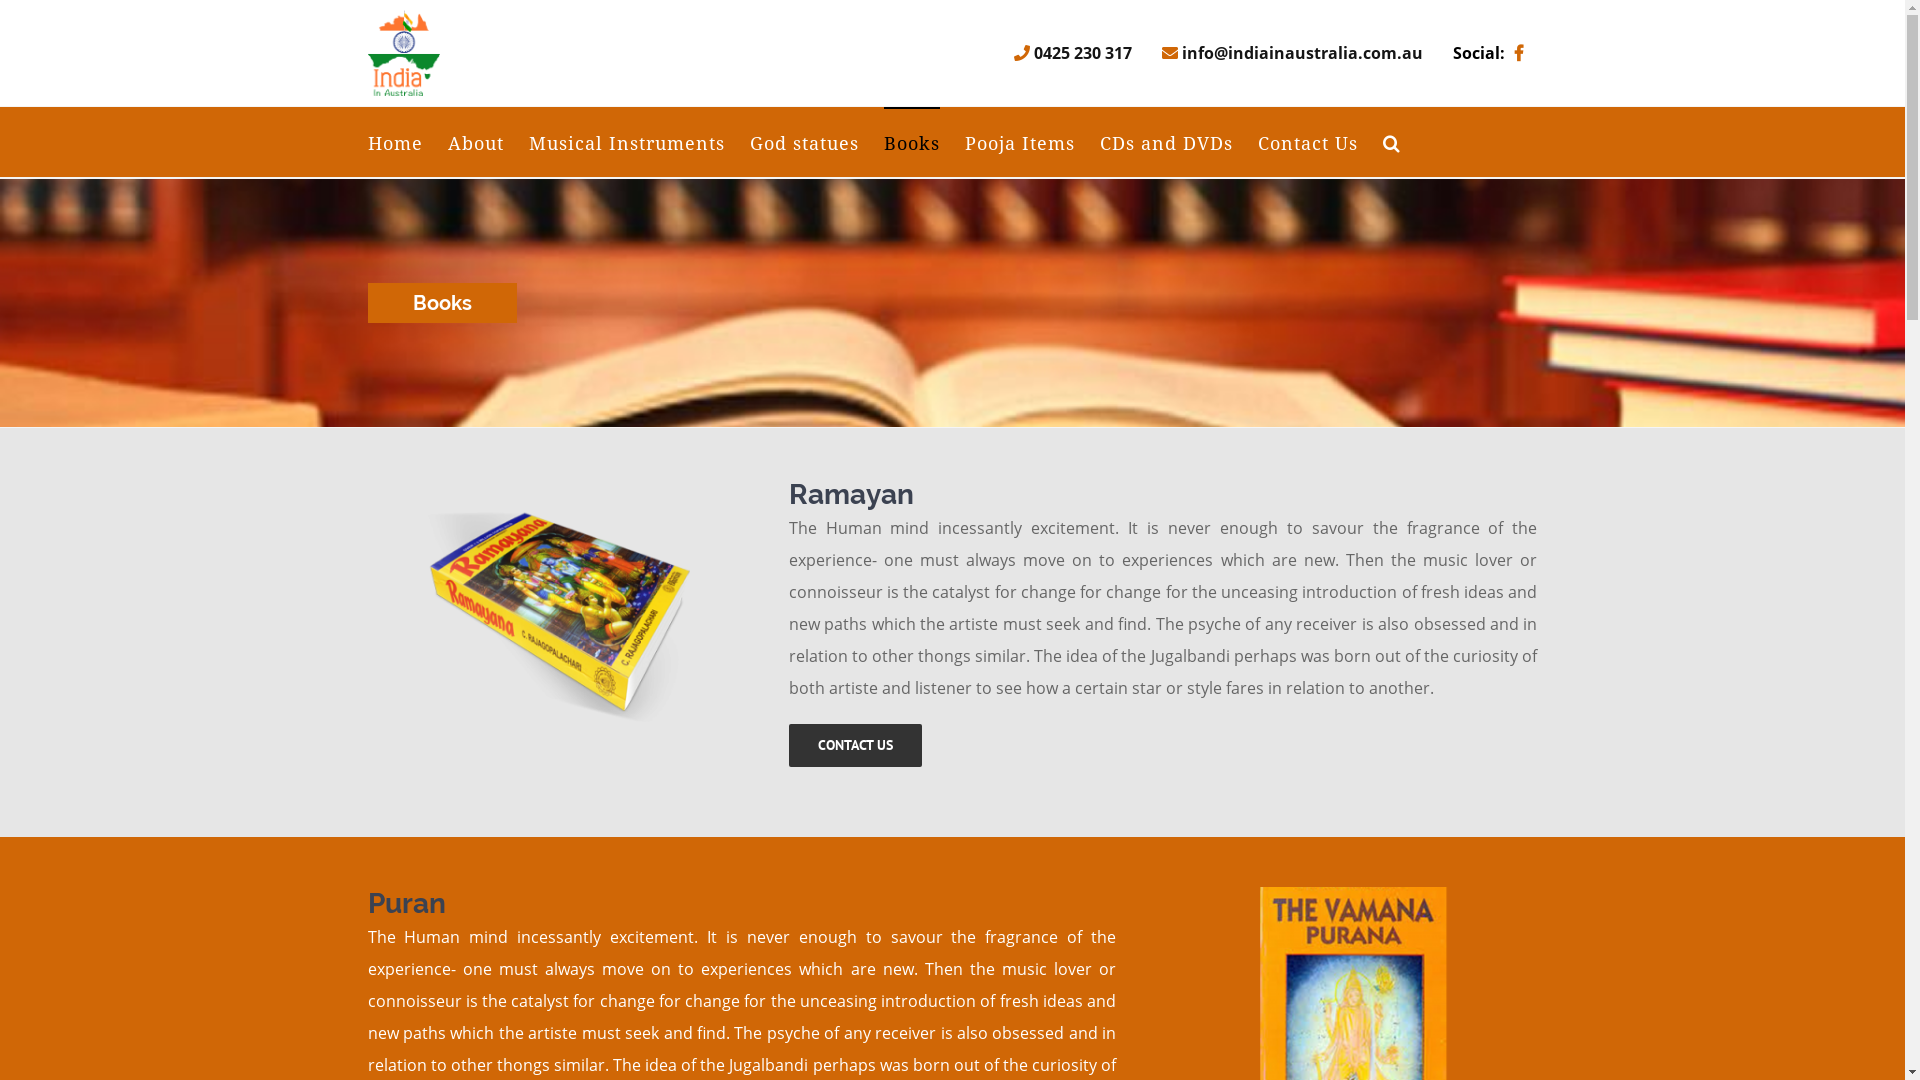 This screenshot has width=1920, height=1080. What do you see at coordinates (396, 142) in the screenshot?
I see `Home` at bounding box center [396, 142].